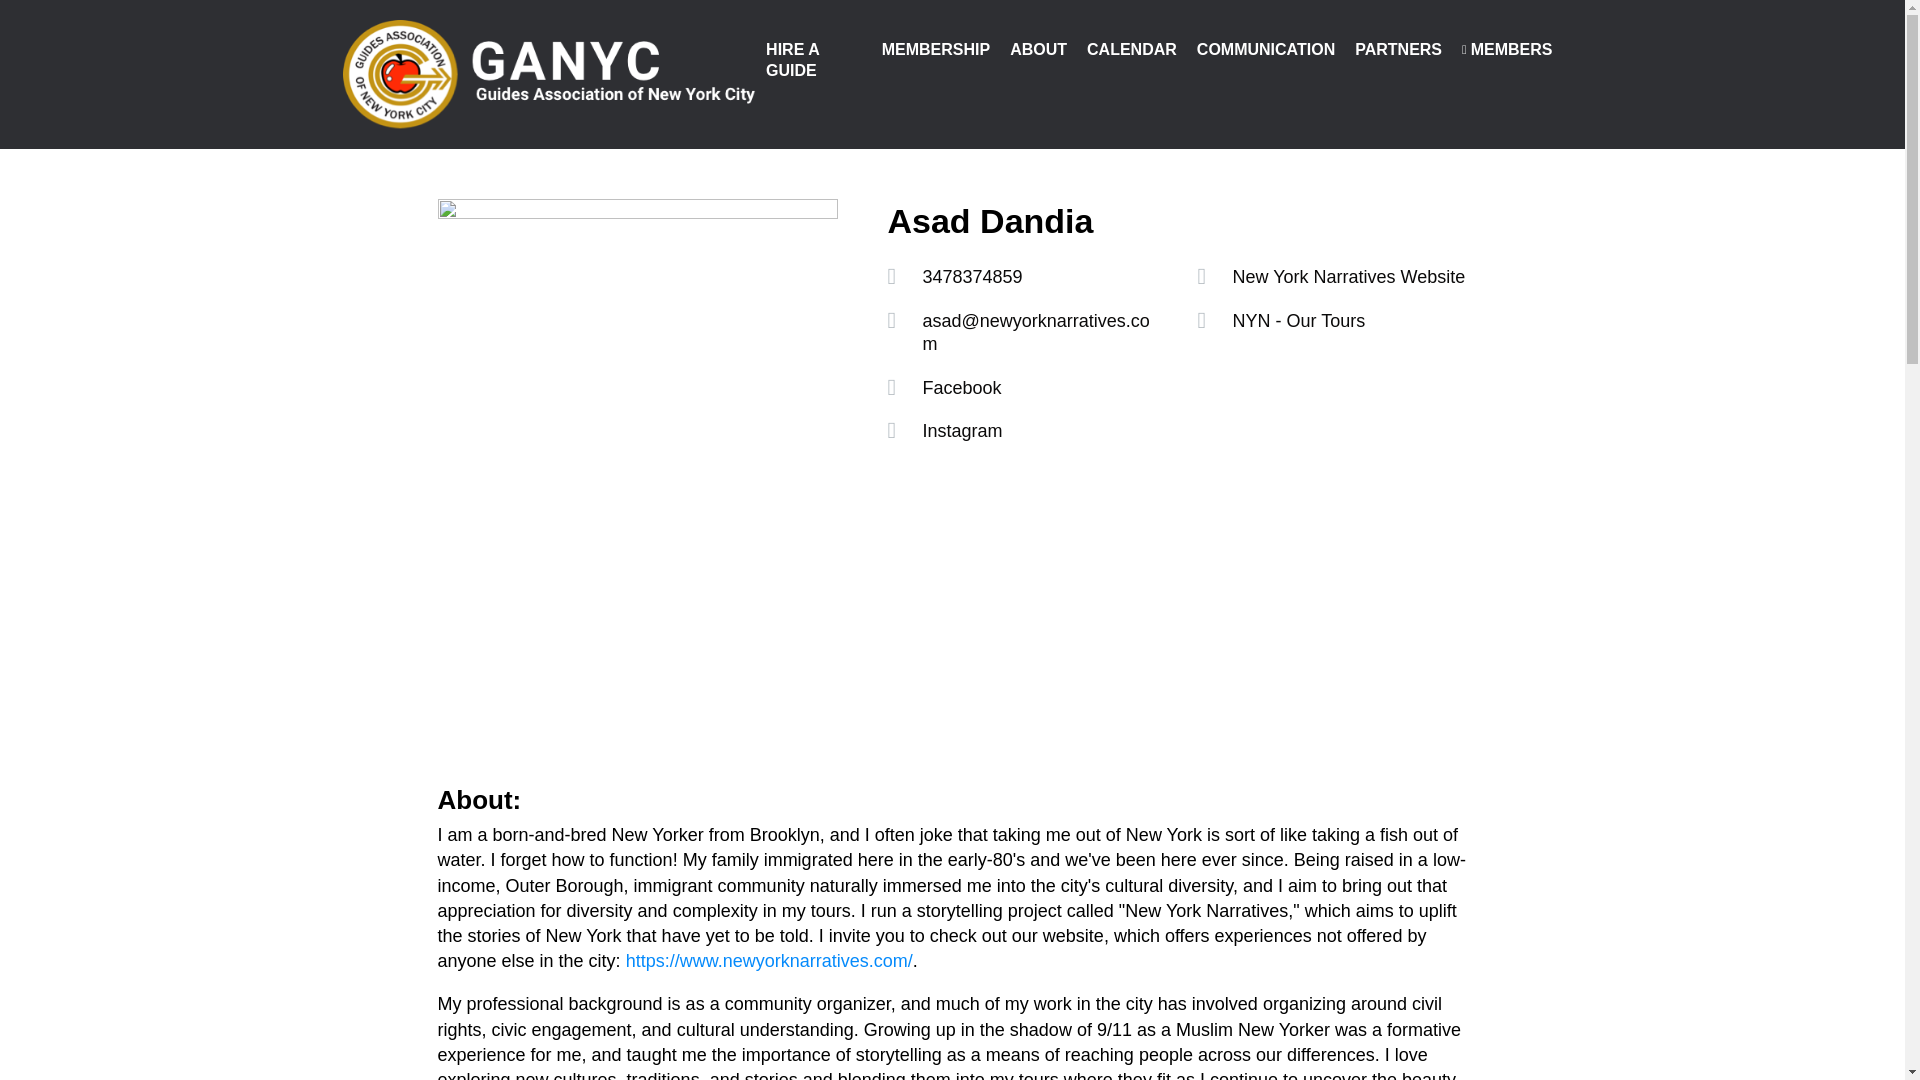  What do you see at coordinates (1265, 50) in the screenshot?
I see `COMMUNICATION` at bounding box center [1265, 50].